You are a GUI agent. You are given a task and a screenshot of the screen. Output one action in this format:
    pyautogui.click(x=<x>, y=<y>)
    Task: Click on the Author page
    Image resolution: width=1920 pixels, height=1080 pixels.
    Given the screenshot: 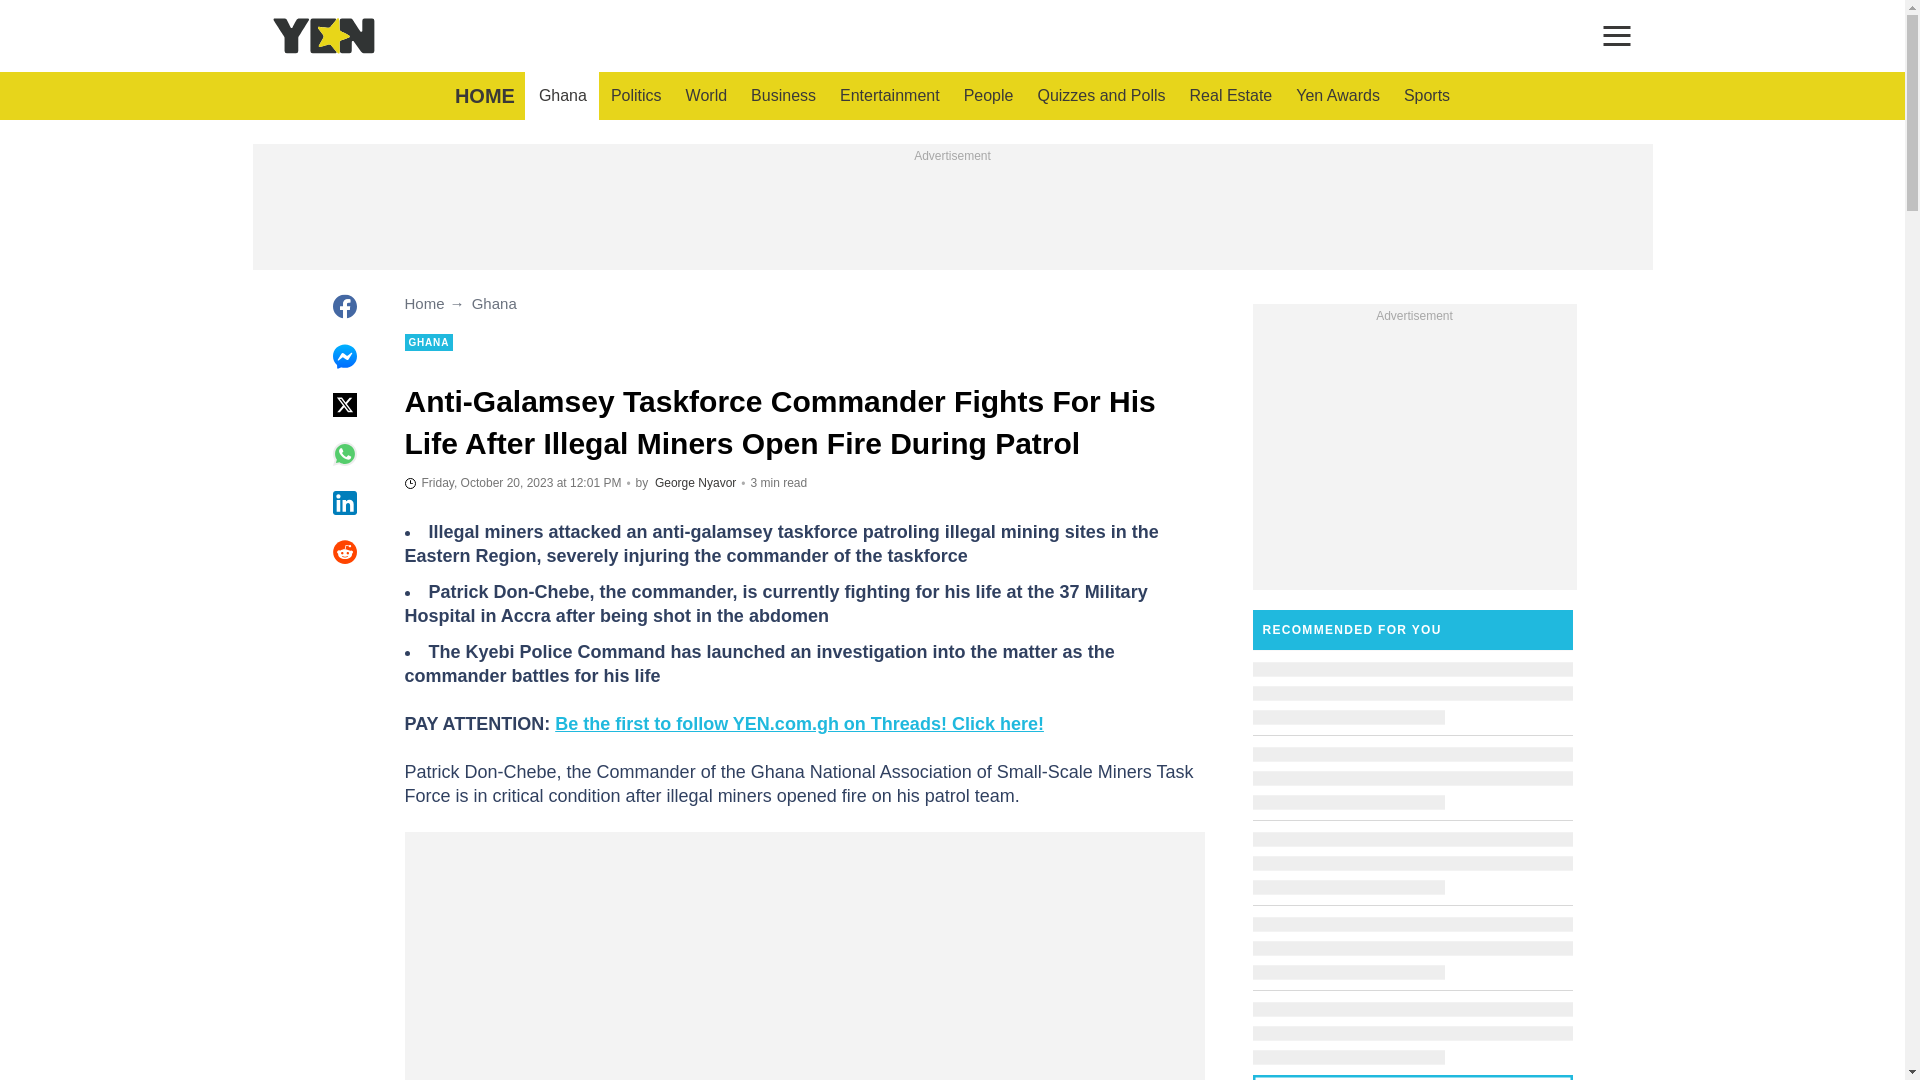 What is the action you would take?
    pyautogui.click(x=694, y=483)
    